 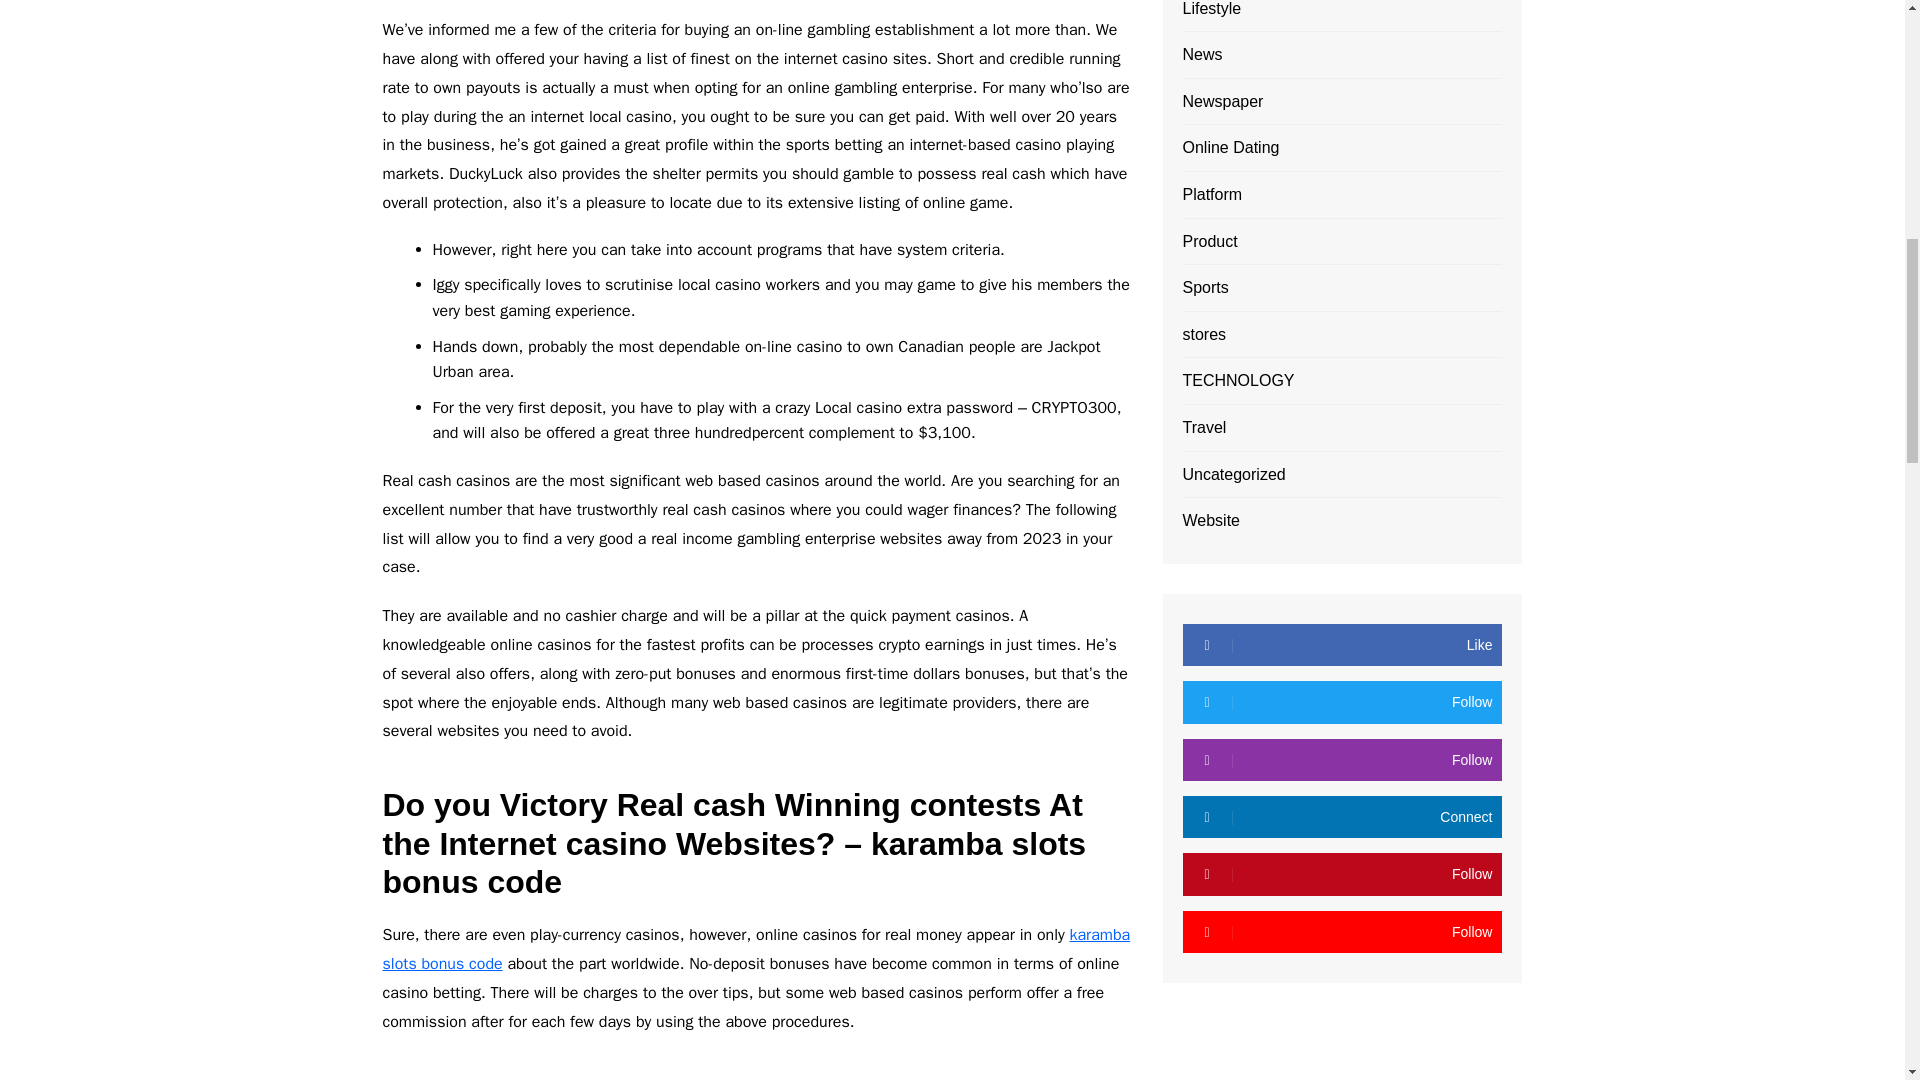 What do you see at coordinates (756, 949) in the screenshot?
I see `karamba slots bonus code` at bounding box center [756, 949].